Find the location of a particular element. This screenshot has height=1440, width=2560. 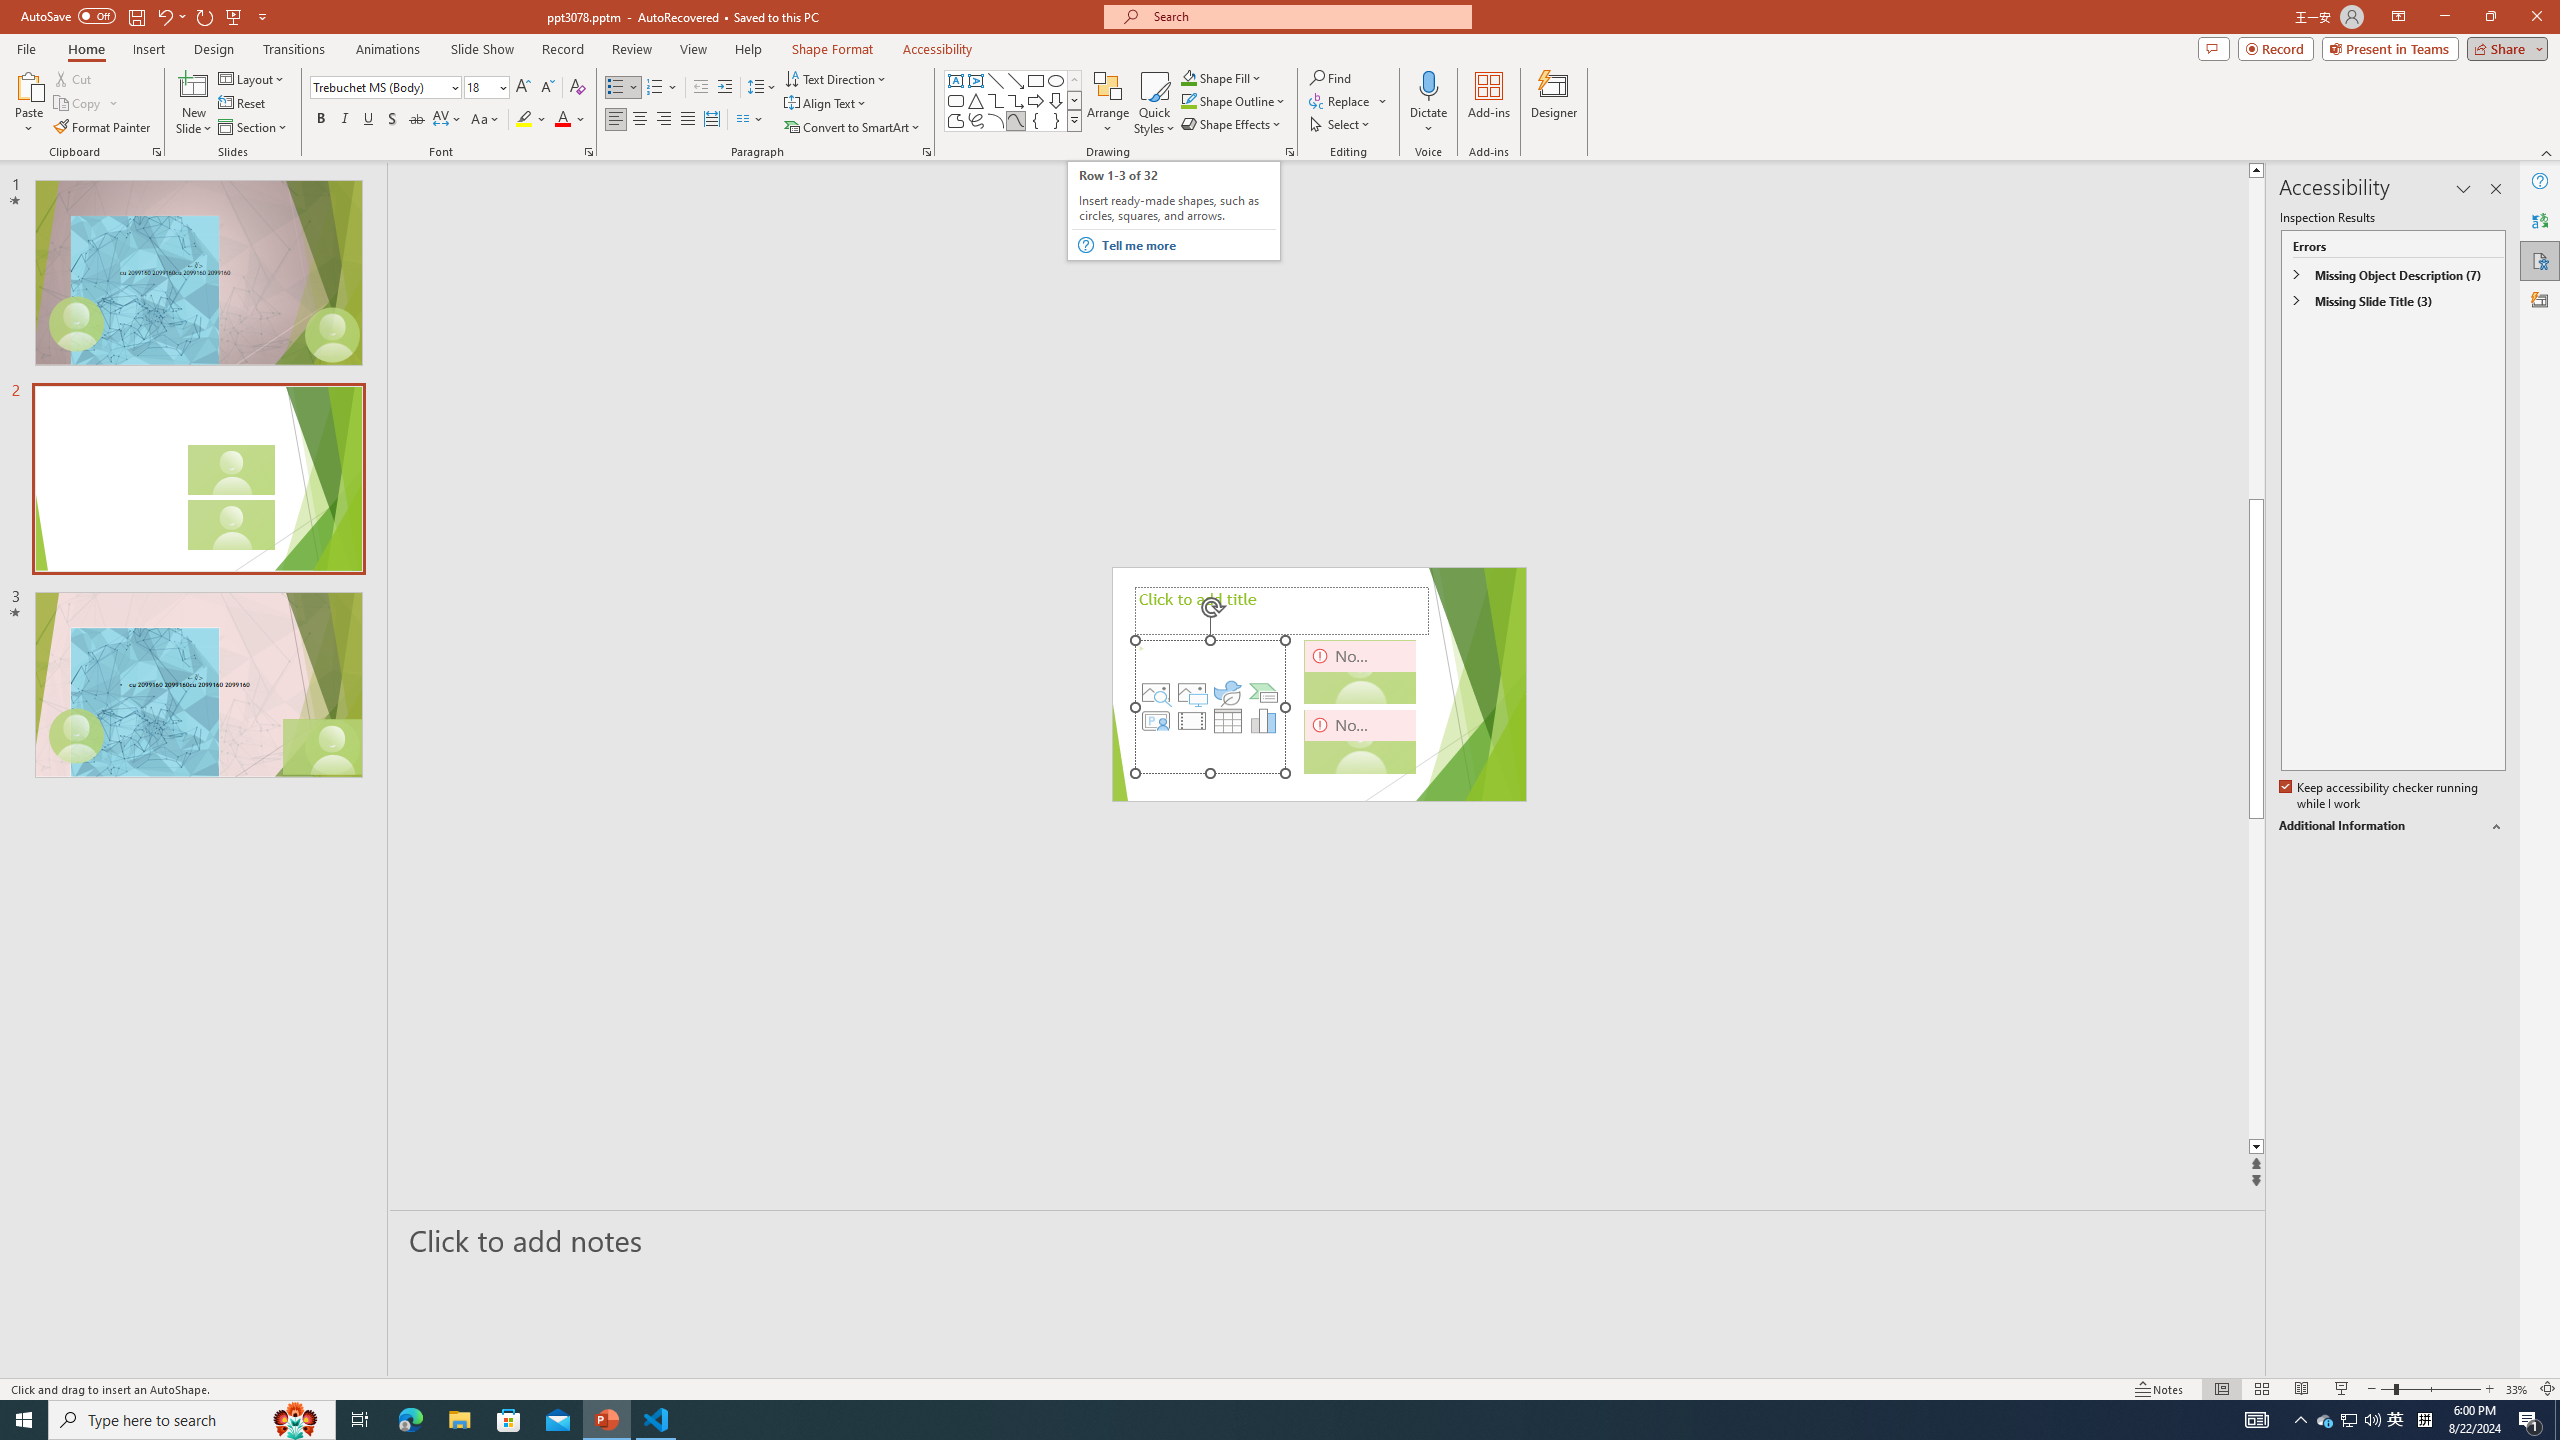

Insert Video is located at coordinates (1192, 720).